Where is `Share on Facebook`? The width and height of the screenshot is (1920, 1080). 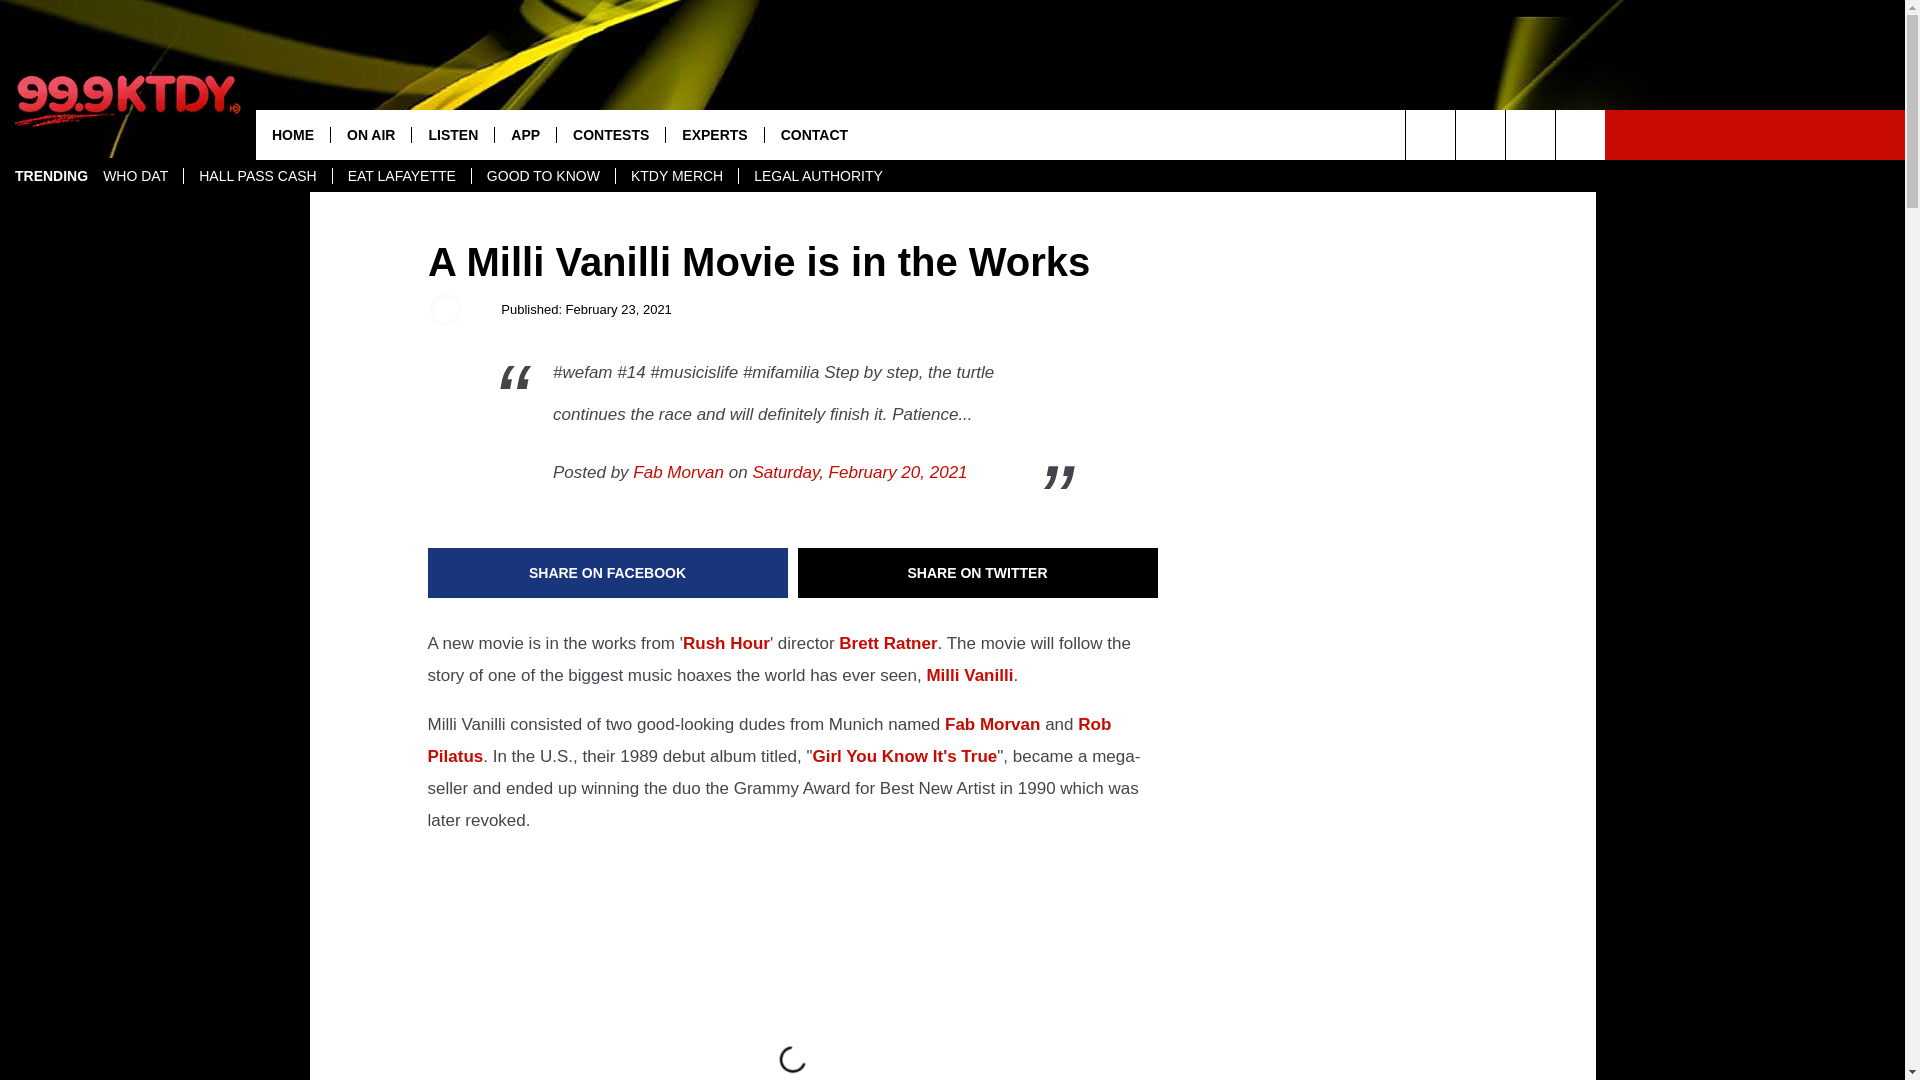 Share on Facebook is located at coordinates (608, 572).